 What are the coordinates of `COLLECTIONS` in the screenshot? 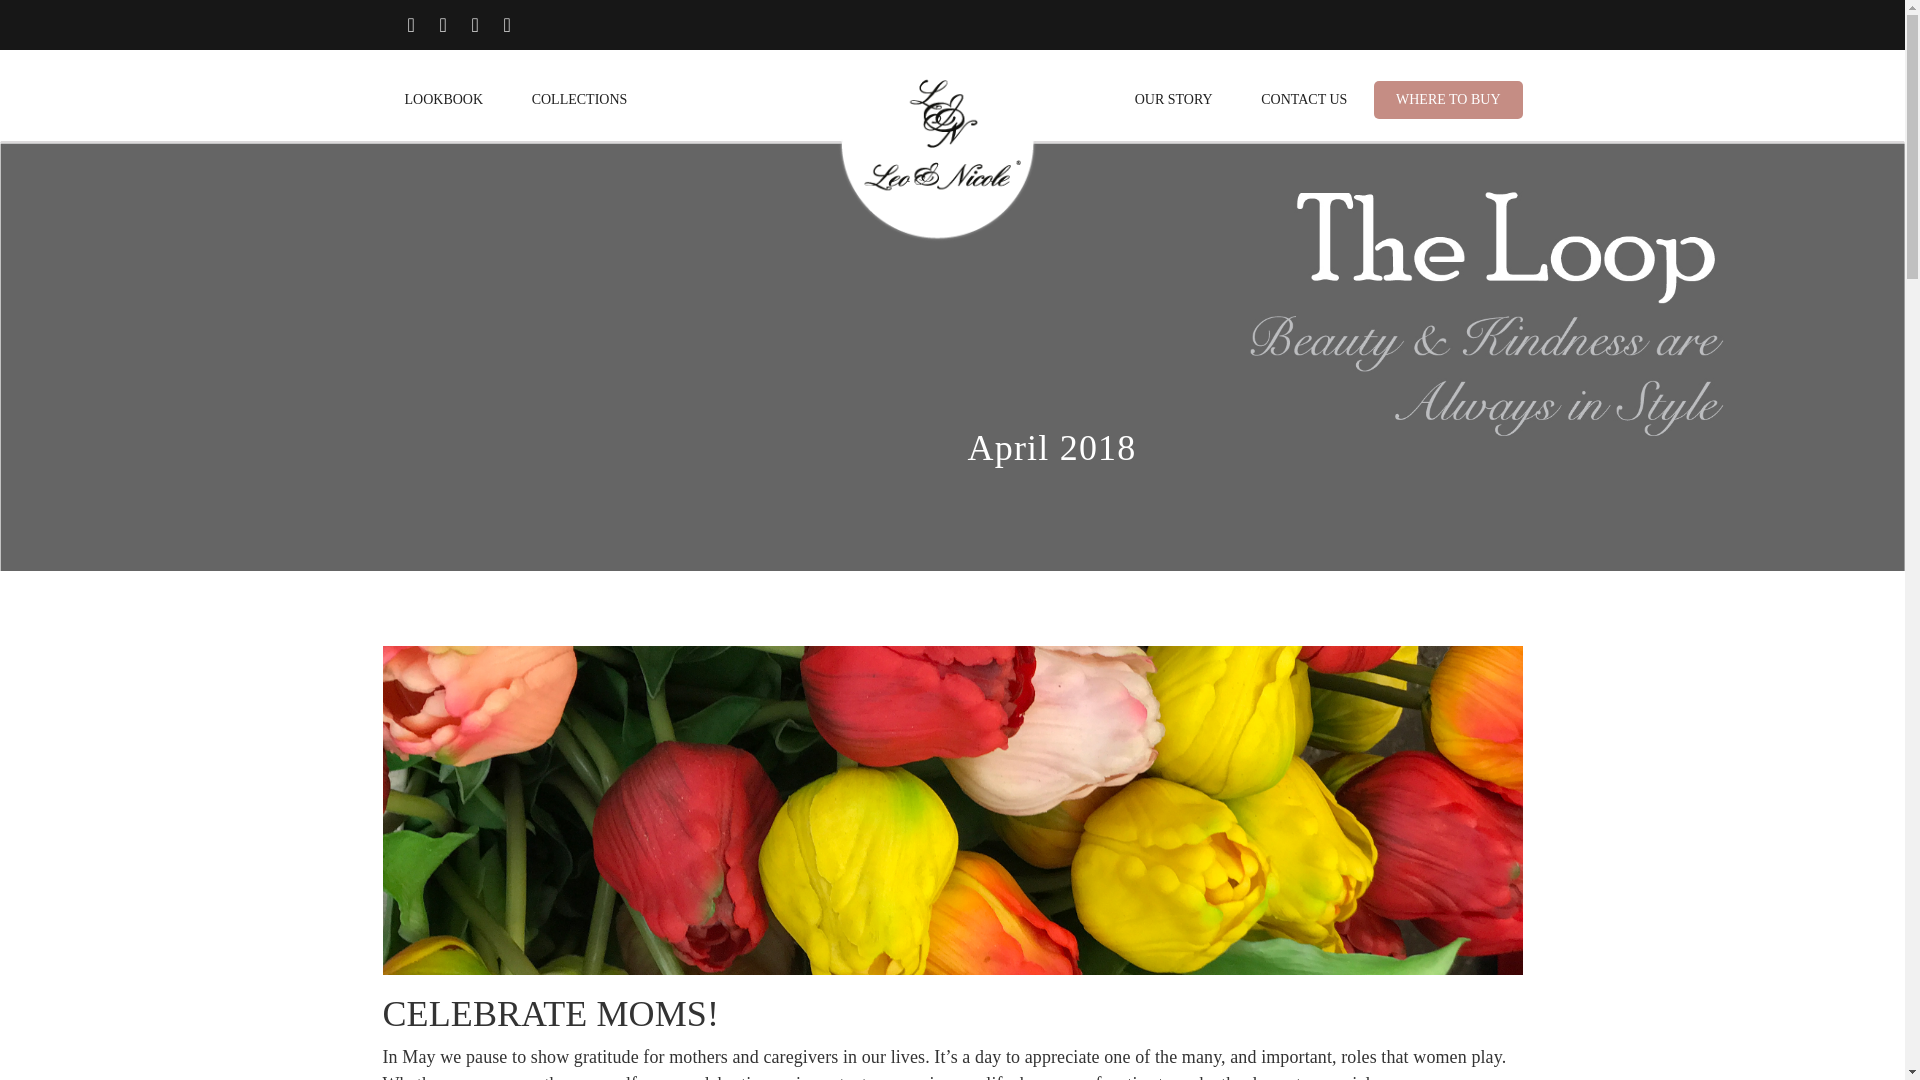 It's located at (580, 100).